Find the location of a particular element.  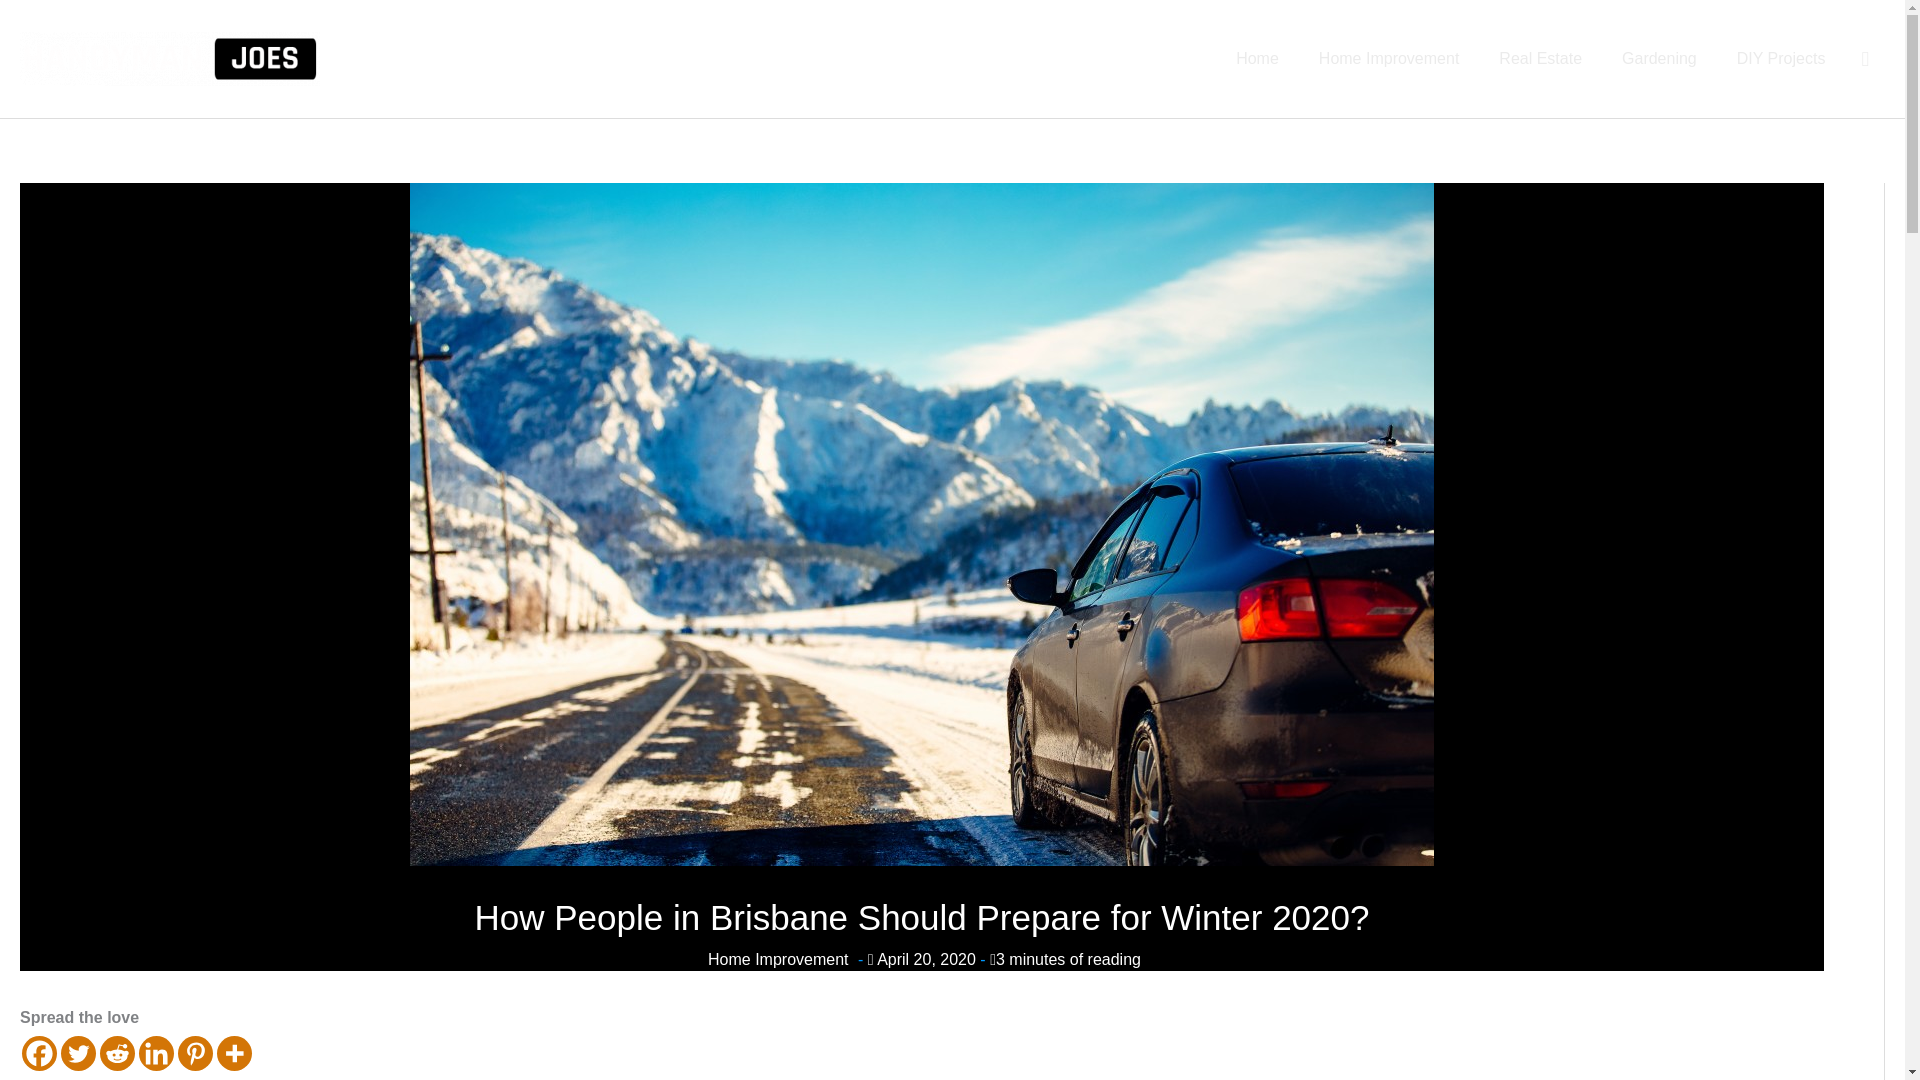

Linkedin is located at coordinates (156, 1053).